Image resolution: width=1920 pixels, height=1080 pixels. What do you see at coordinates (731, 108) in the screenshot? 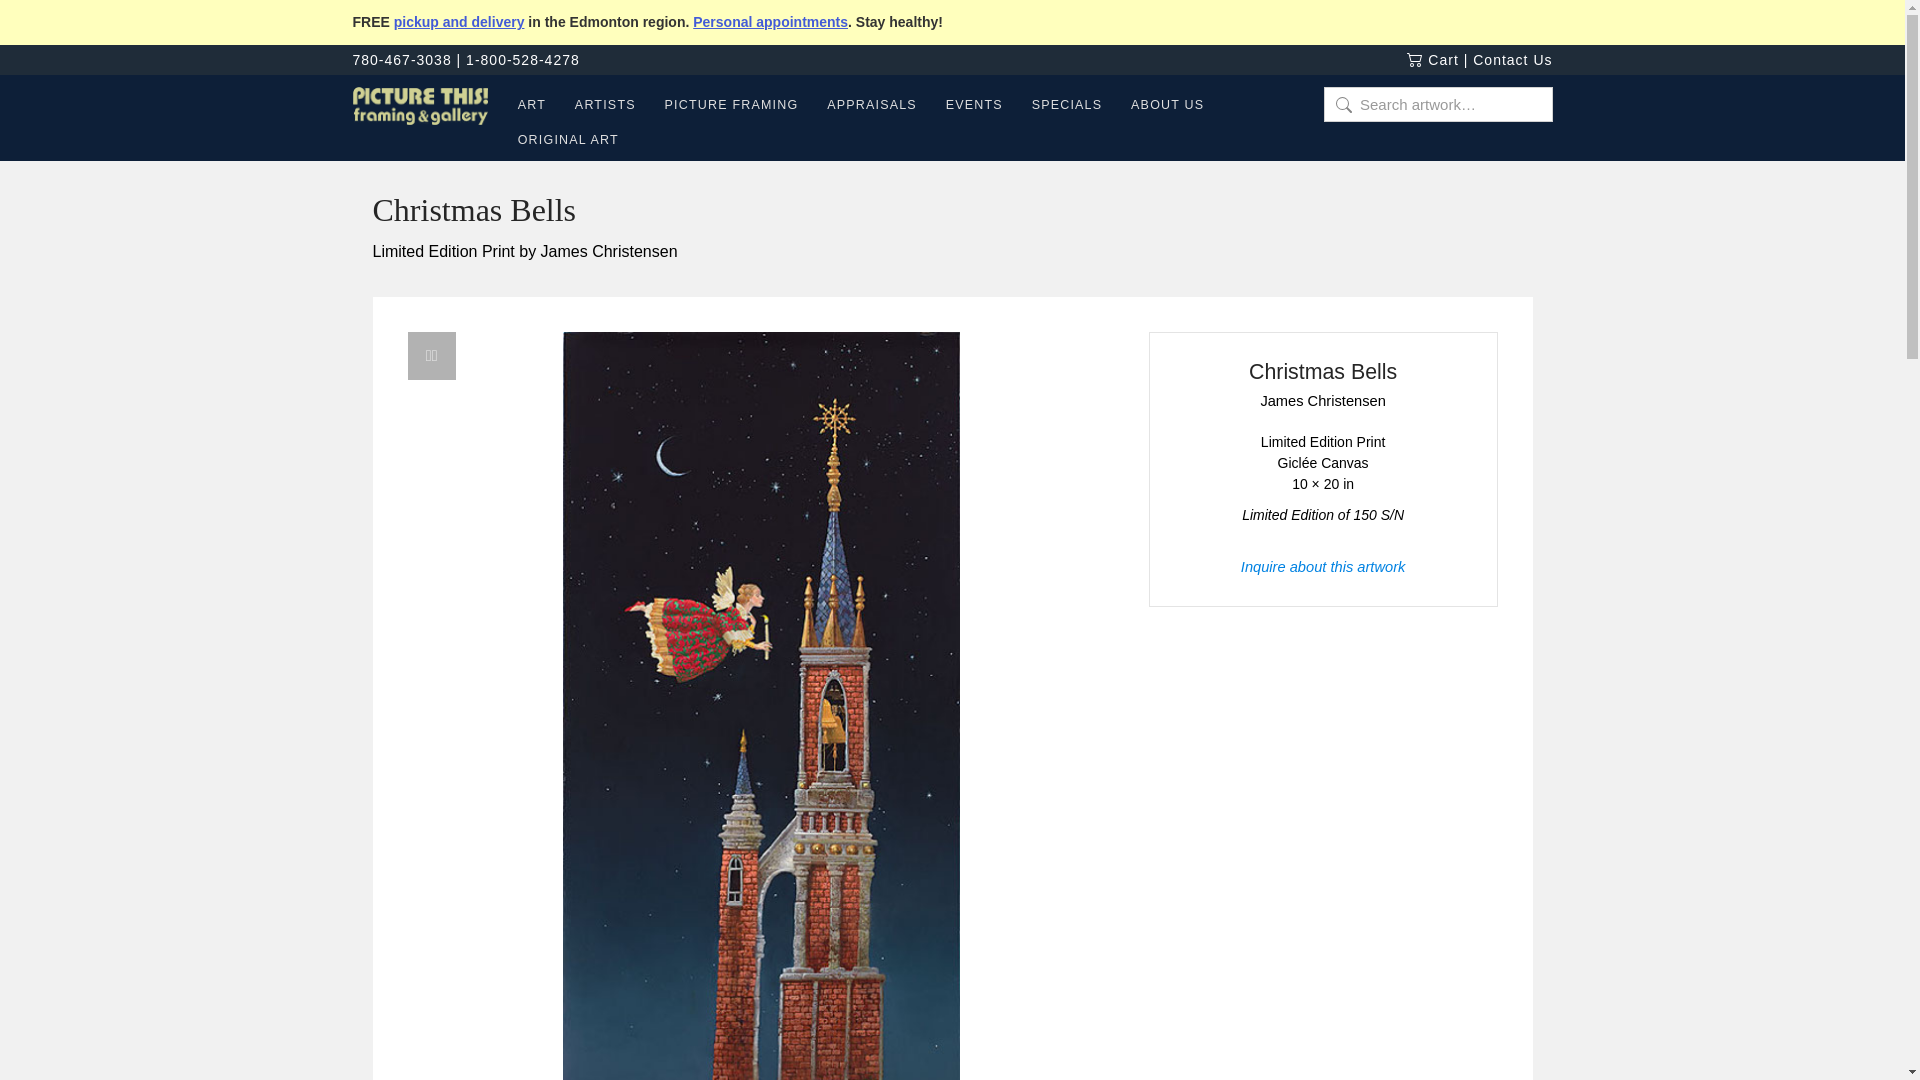
I see `PICTURE FRAMING` at bounding box center [731, 108].